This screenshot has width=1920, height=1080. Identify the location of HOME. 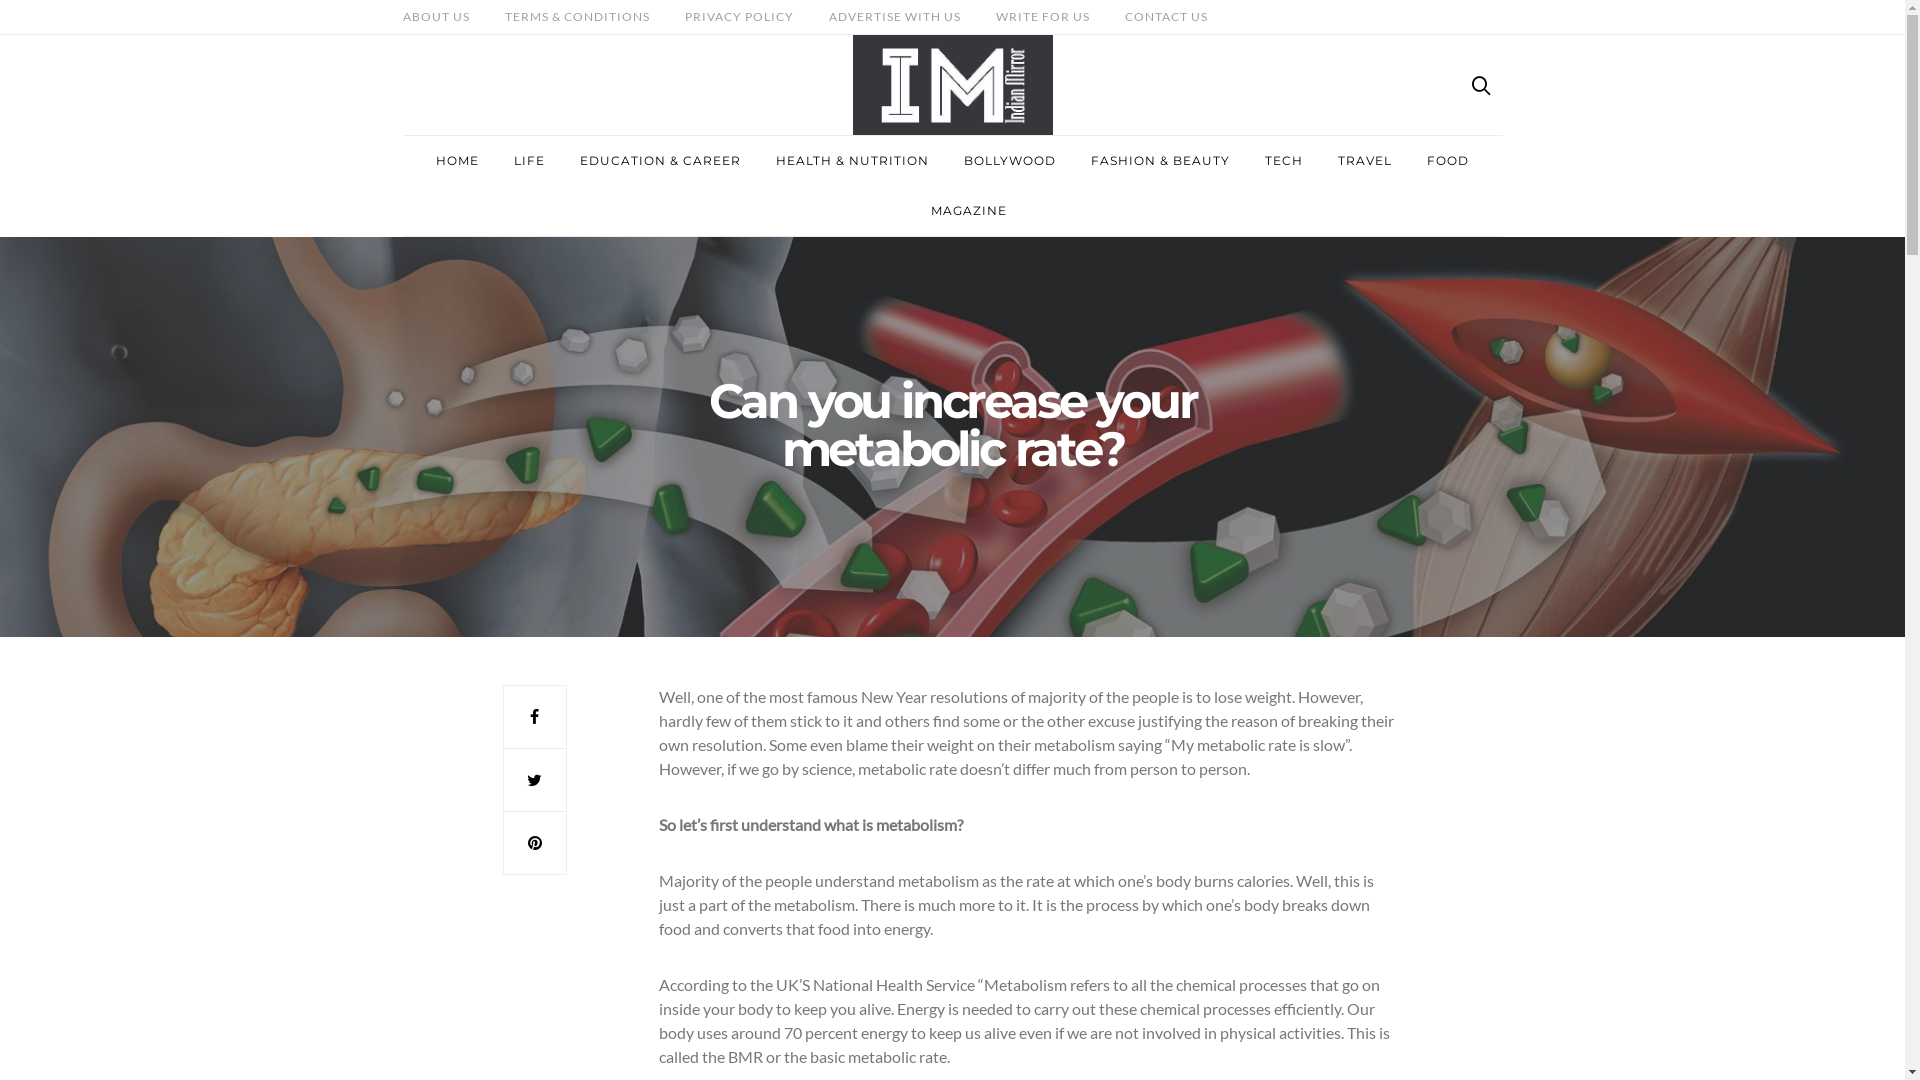
(458, 161).